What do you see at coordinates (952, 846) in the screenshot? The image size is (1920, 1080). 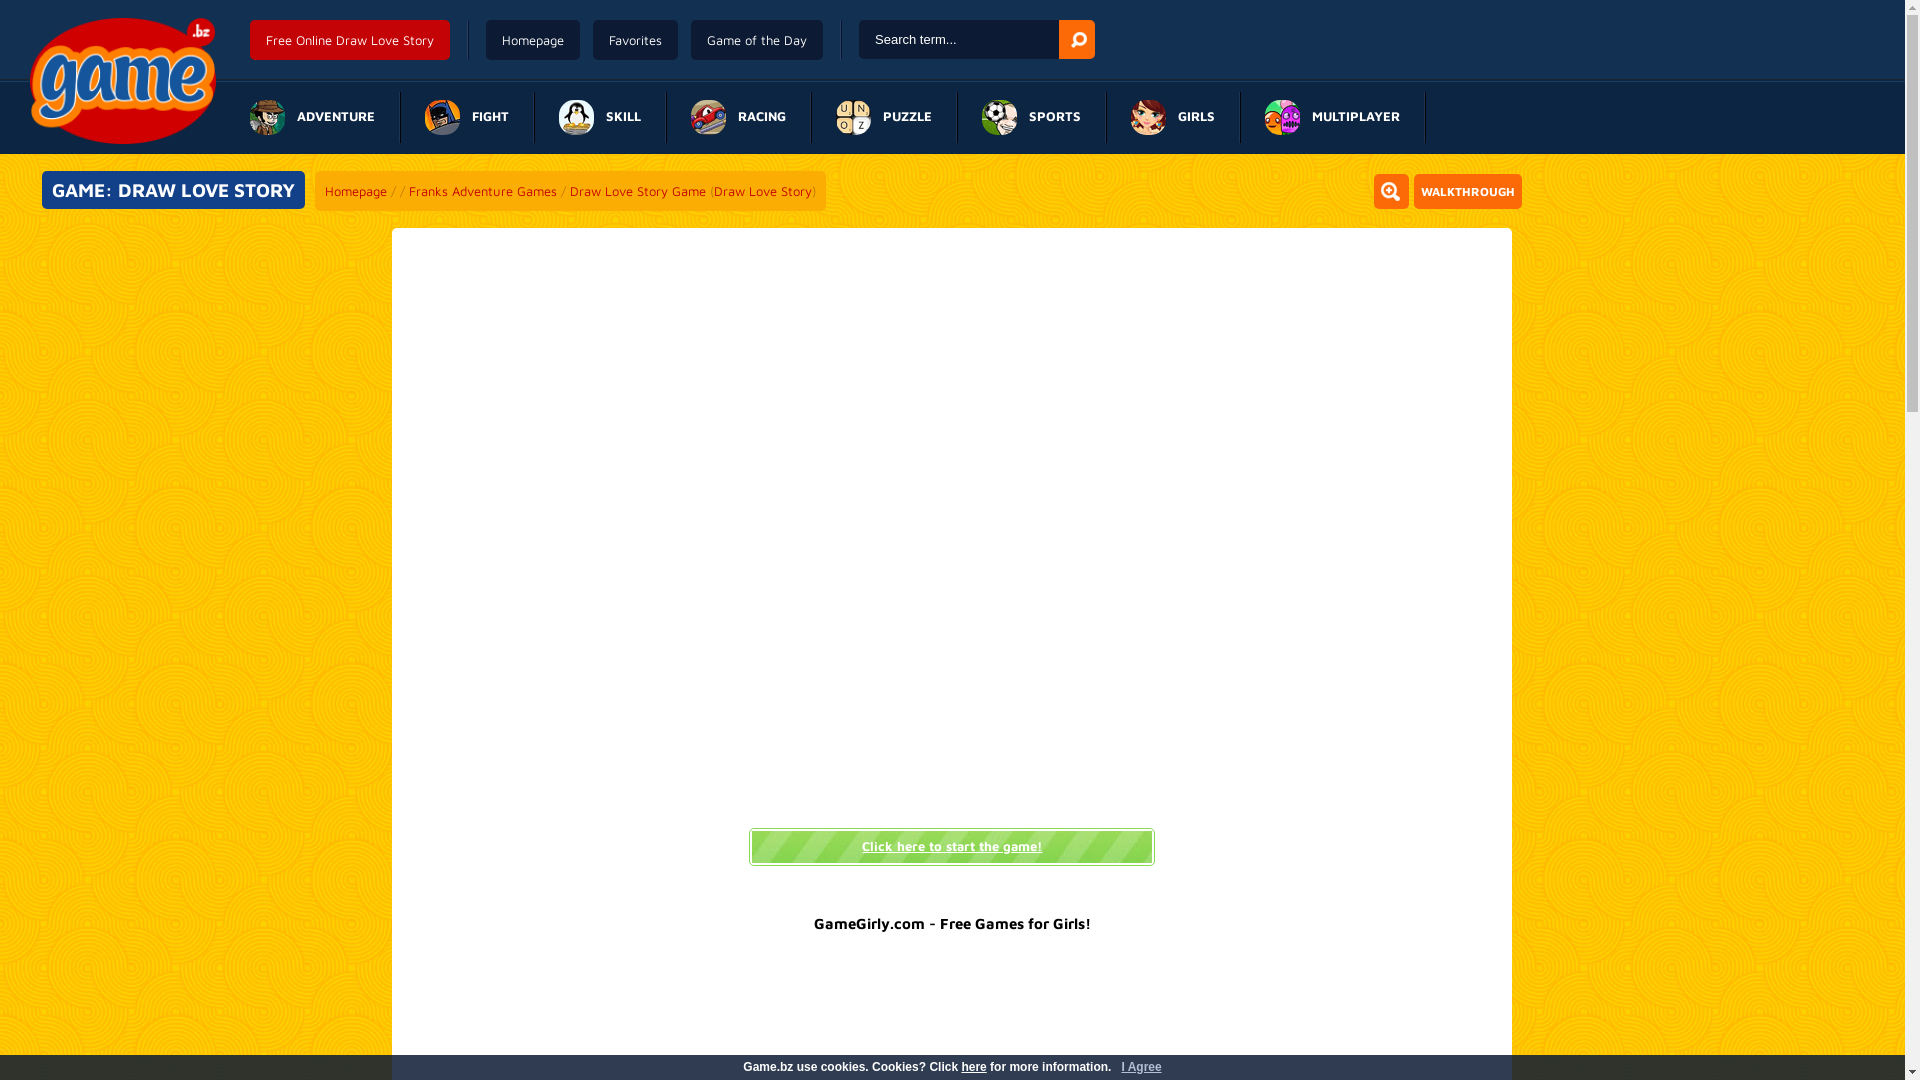 I see `Click here to start the game!` at bounding box center [952, 846].